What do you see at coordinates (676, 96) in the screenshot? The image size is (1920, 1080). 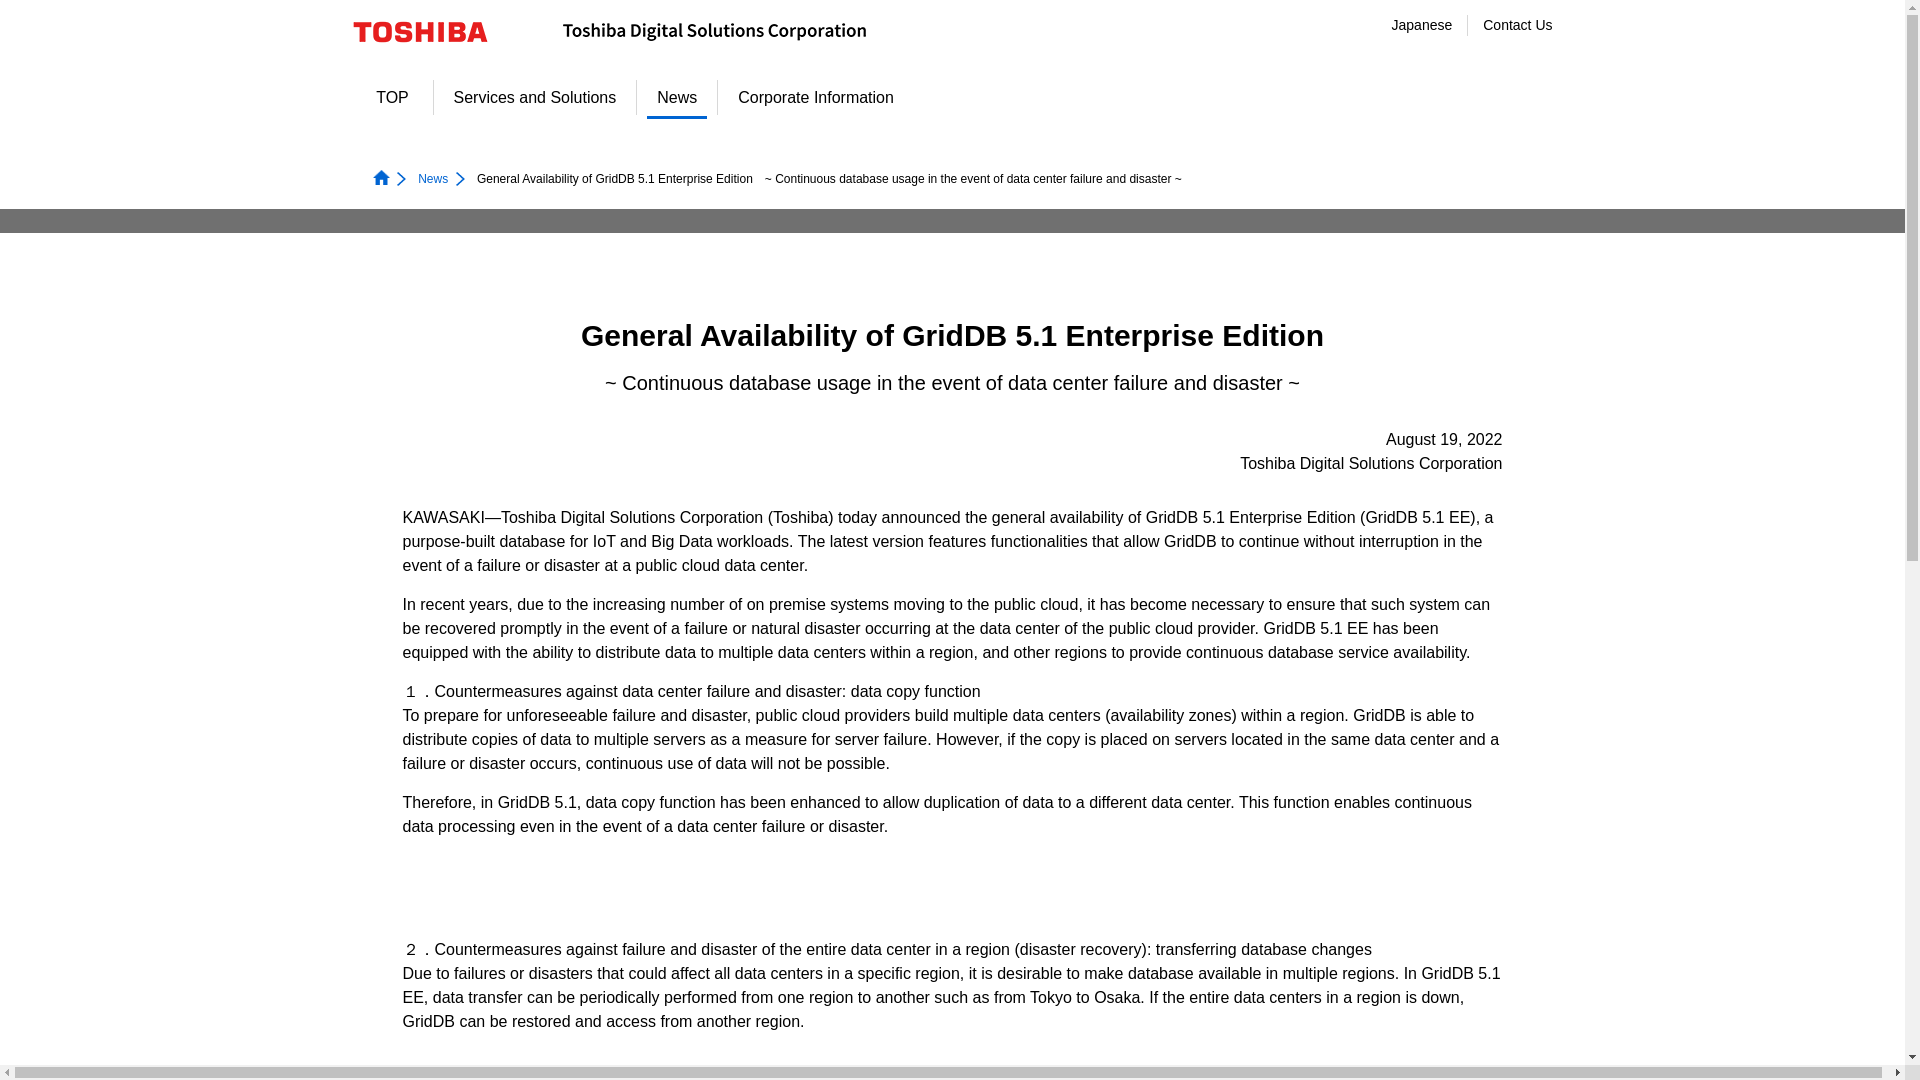 I see `News` at bounding box center [676, 96].